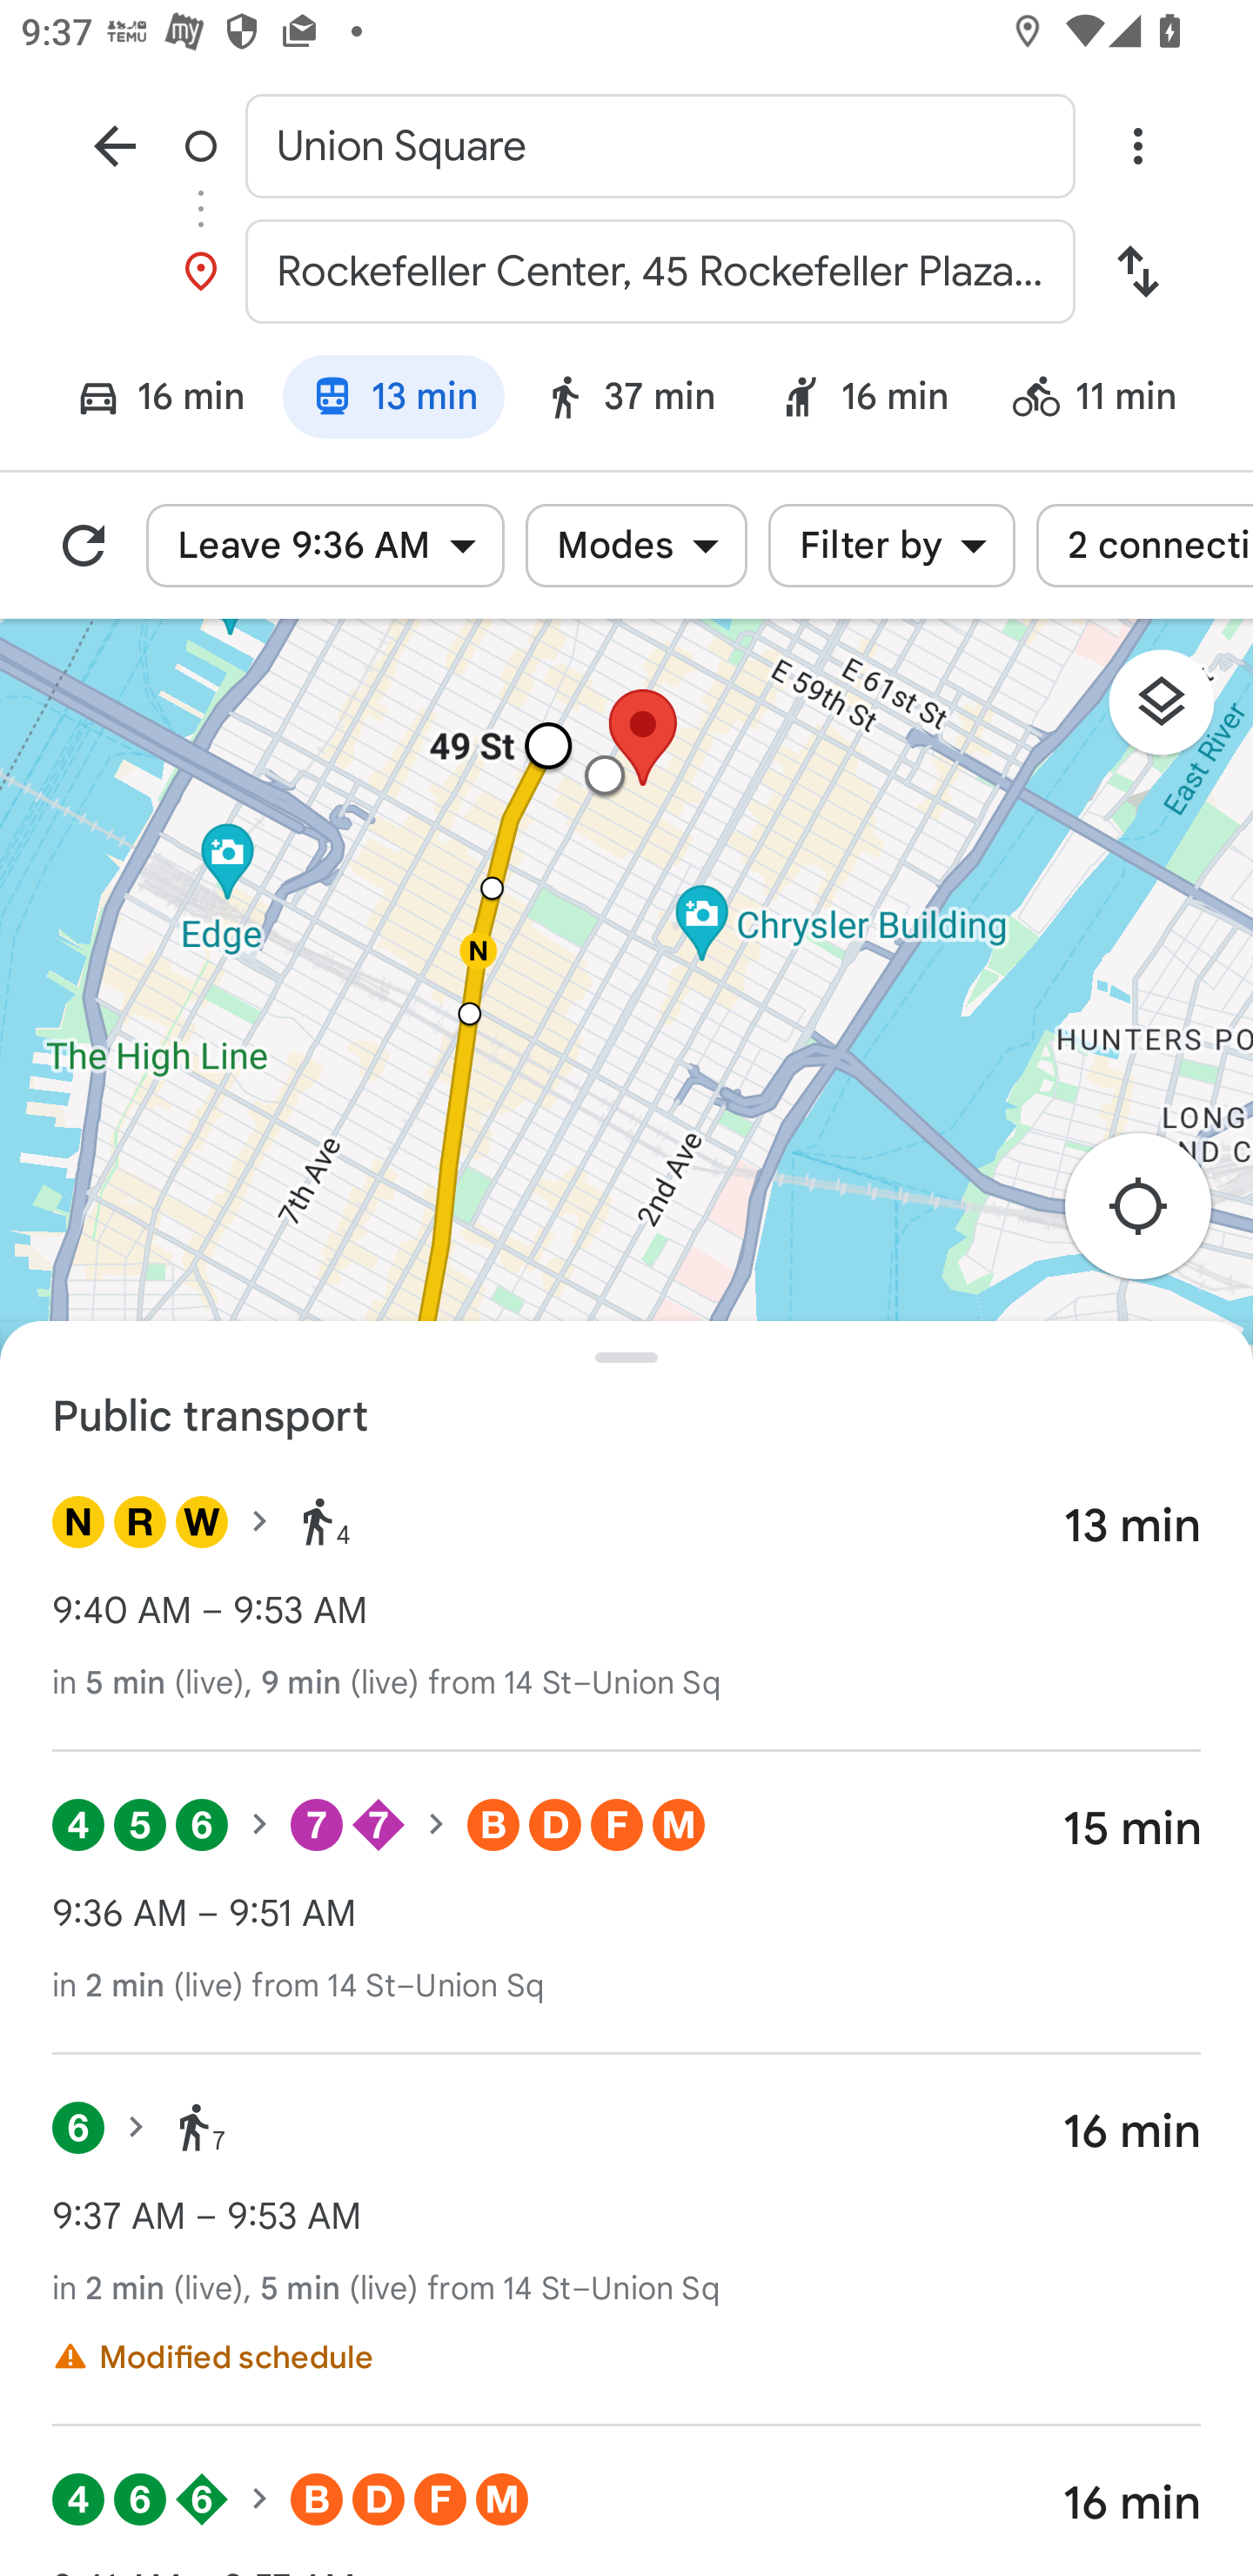  What do you see at coordinates (636, 546) in the screenshot?
I see `Modes Modes Modes` at bounding box center [636, 546].